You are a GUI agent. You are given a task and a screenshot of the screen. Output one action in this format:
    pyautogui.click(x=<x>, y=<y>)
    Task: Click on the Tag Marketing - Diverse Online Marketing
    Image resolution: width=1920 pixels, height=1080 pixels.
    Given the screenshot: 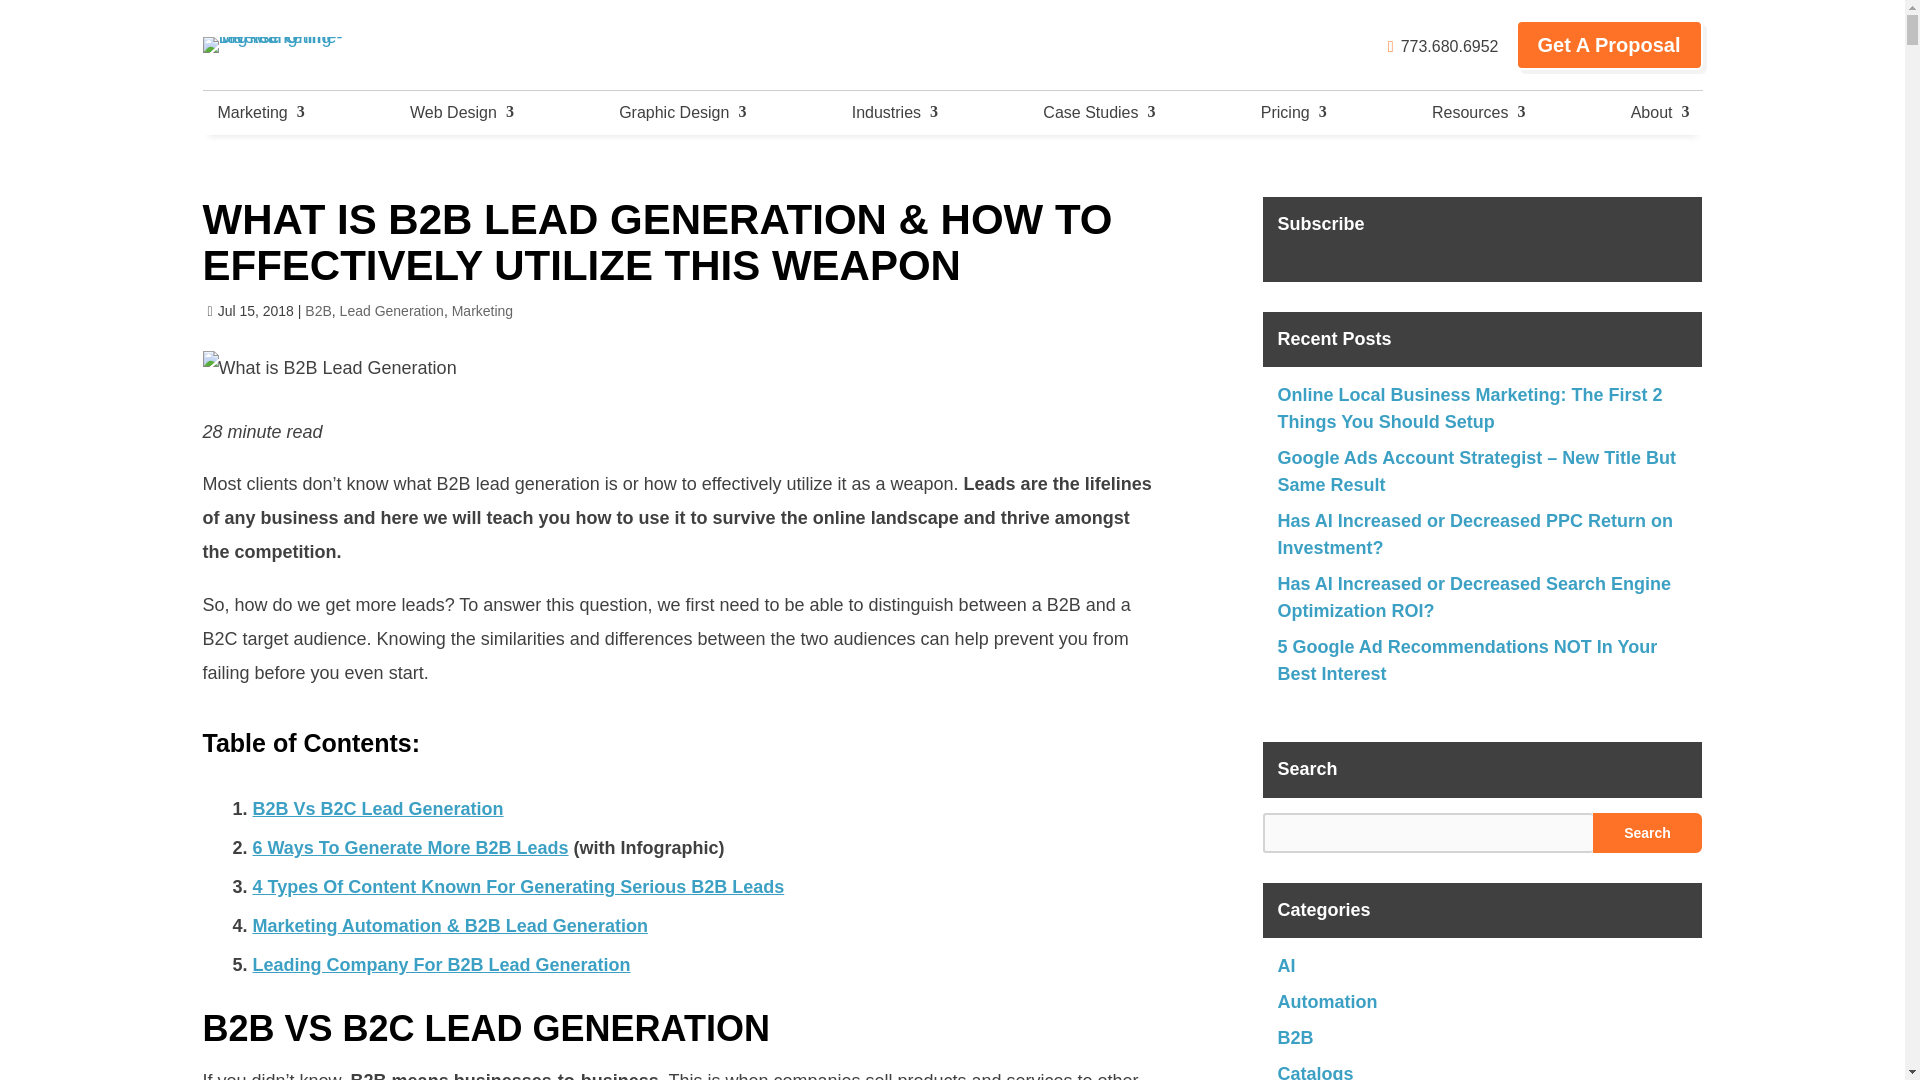 What is the action you would take?
    pyautogui.click(x=301, y=44)
    